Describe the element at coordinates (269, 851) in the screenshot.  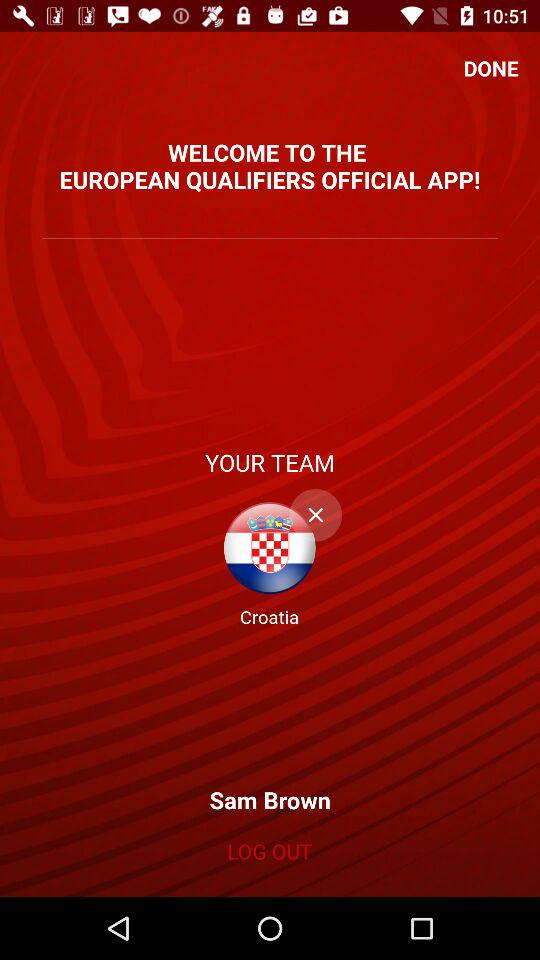
I see `swipe to log out item` at that location.